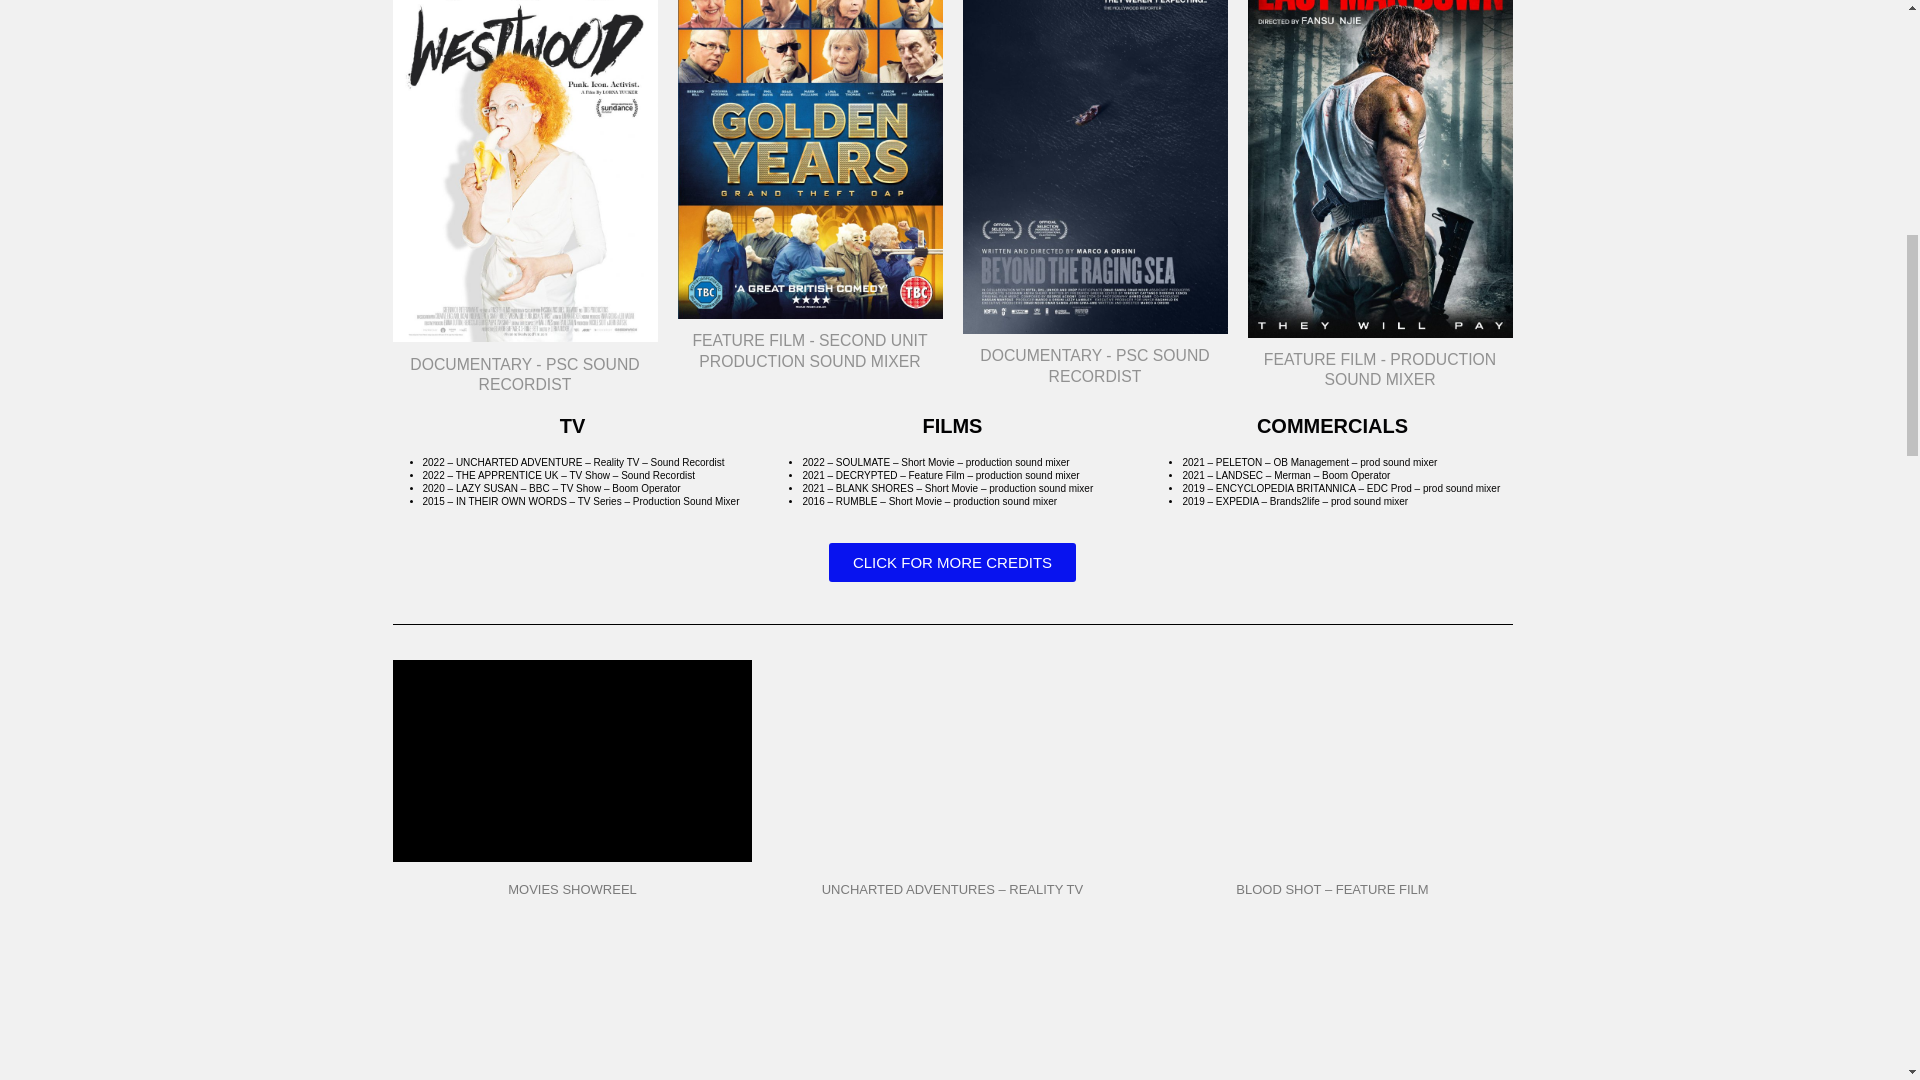 The image size is (1920, 1080). Describe the element at coordinates (716, 57) in the screenshot. I see `IMDB` at that location.